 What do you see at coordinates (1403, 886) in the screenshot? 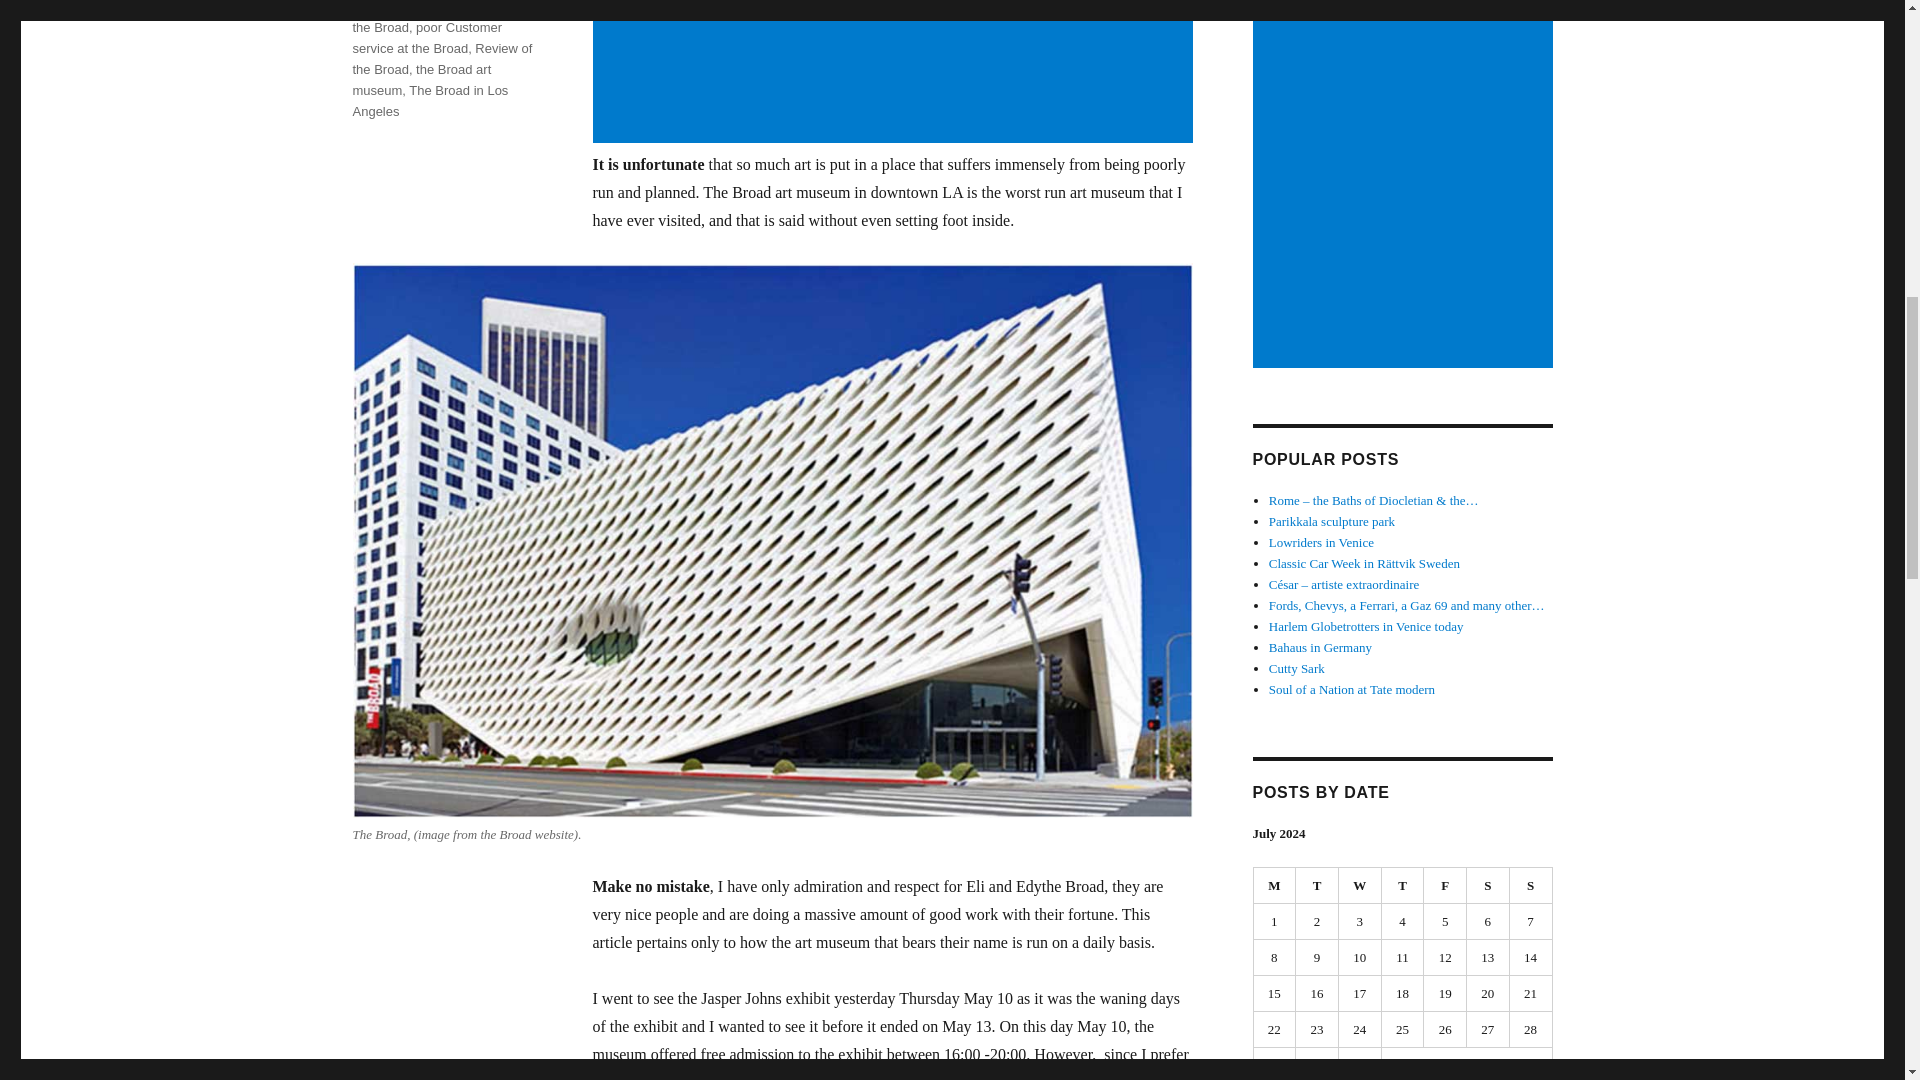
I see `Thursday` at bounding box center [1403, 886].